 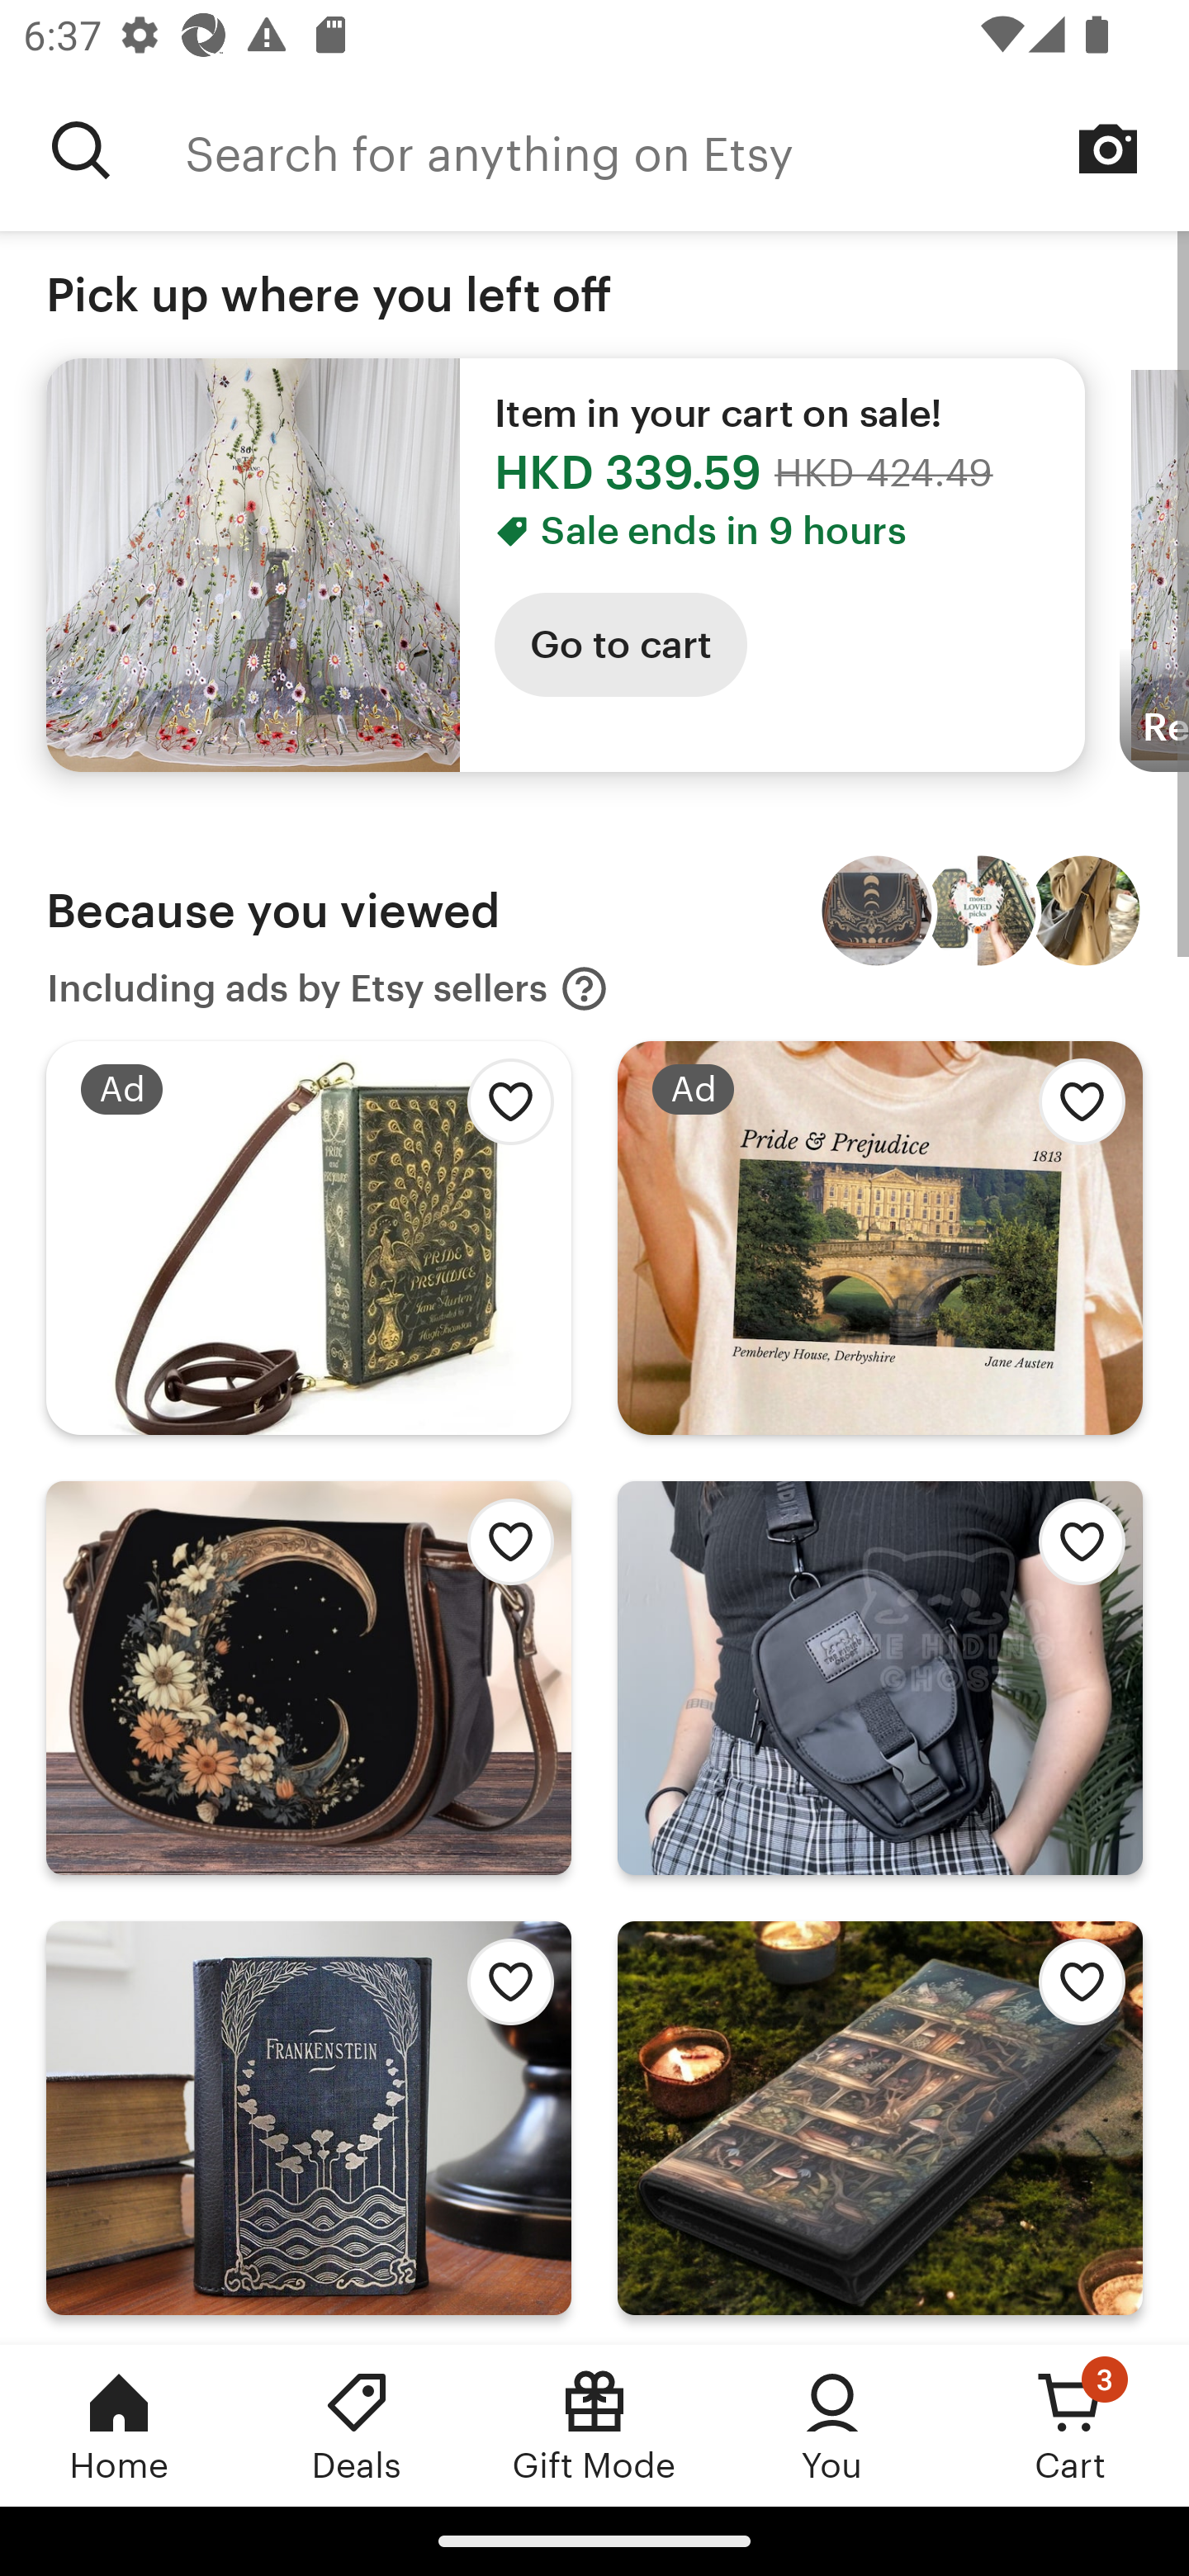 I want to click on You, so click(x=832, y=2425).